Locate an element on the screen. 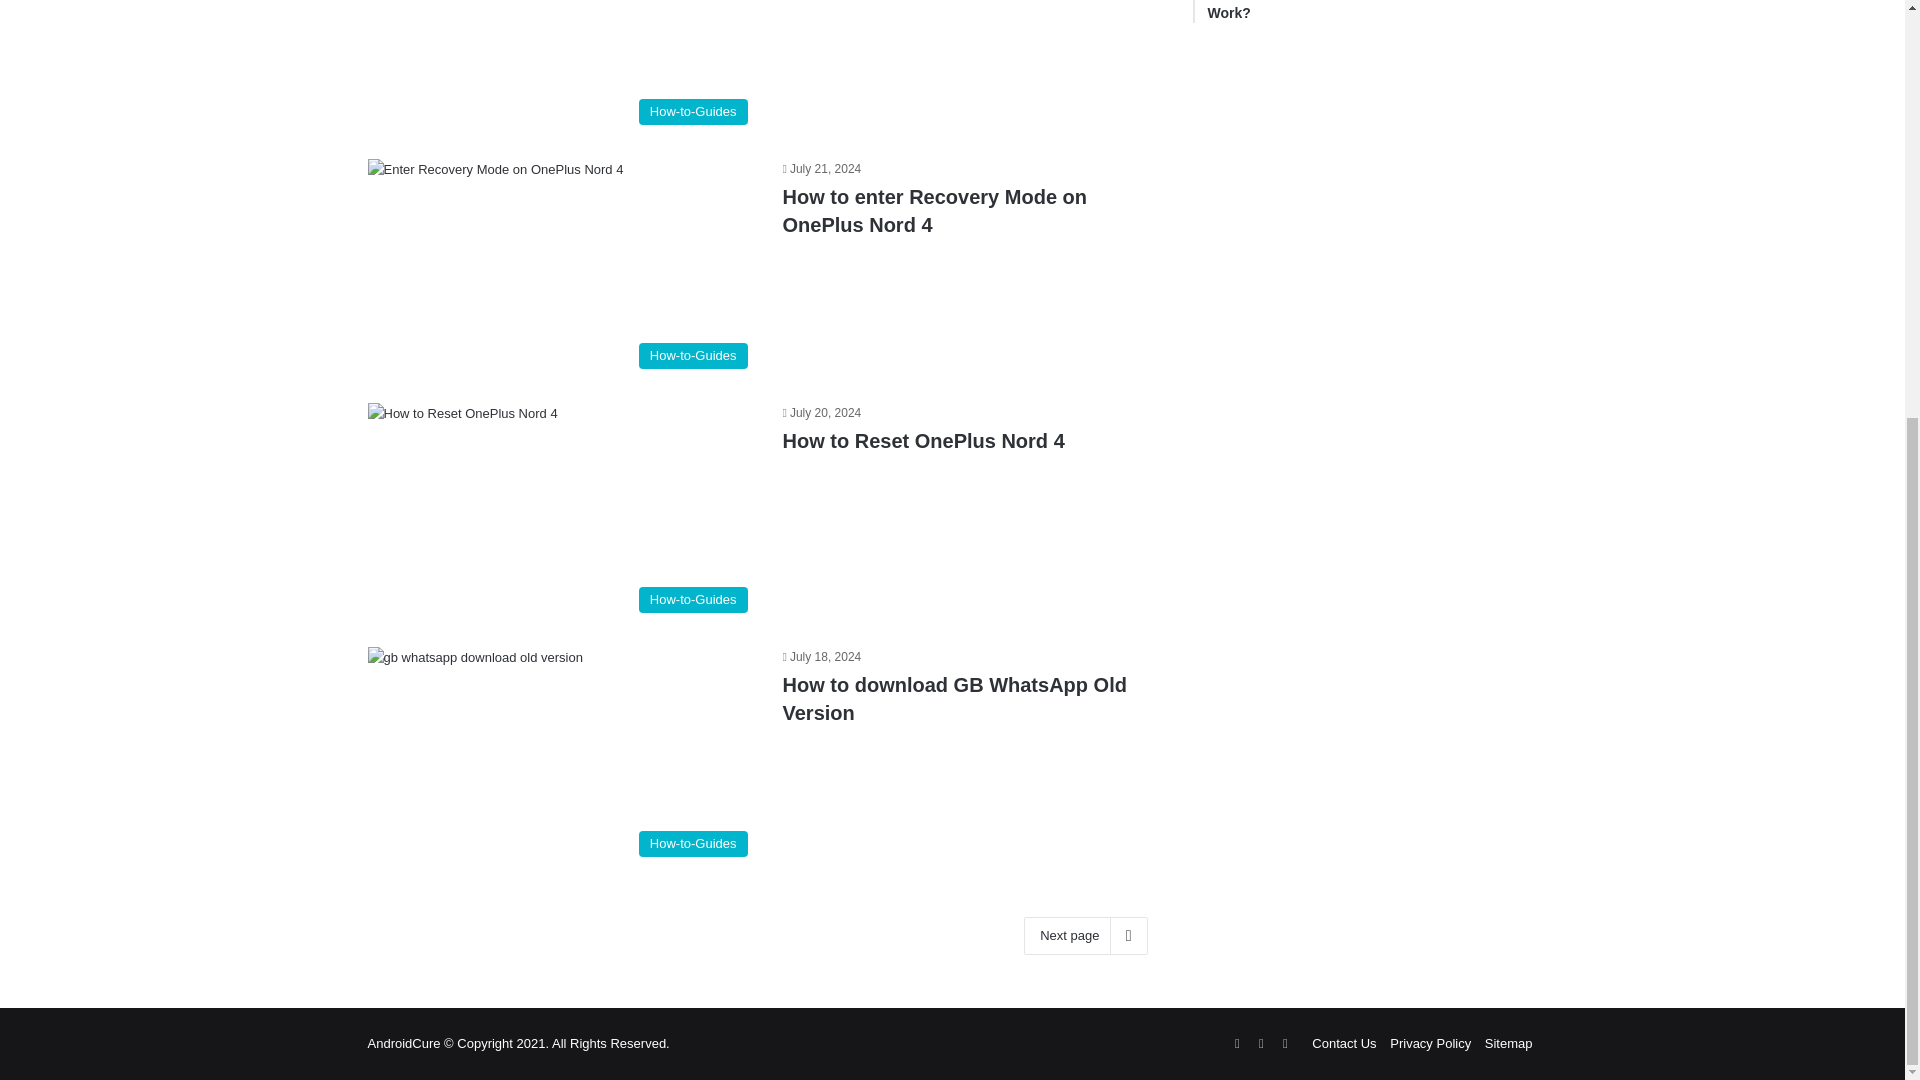  How-to-Guides is located at coordinates (563, 512).